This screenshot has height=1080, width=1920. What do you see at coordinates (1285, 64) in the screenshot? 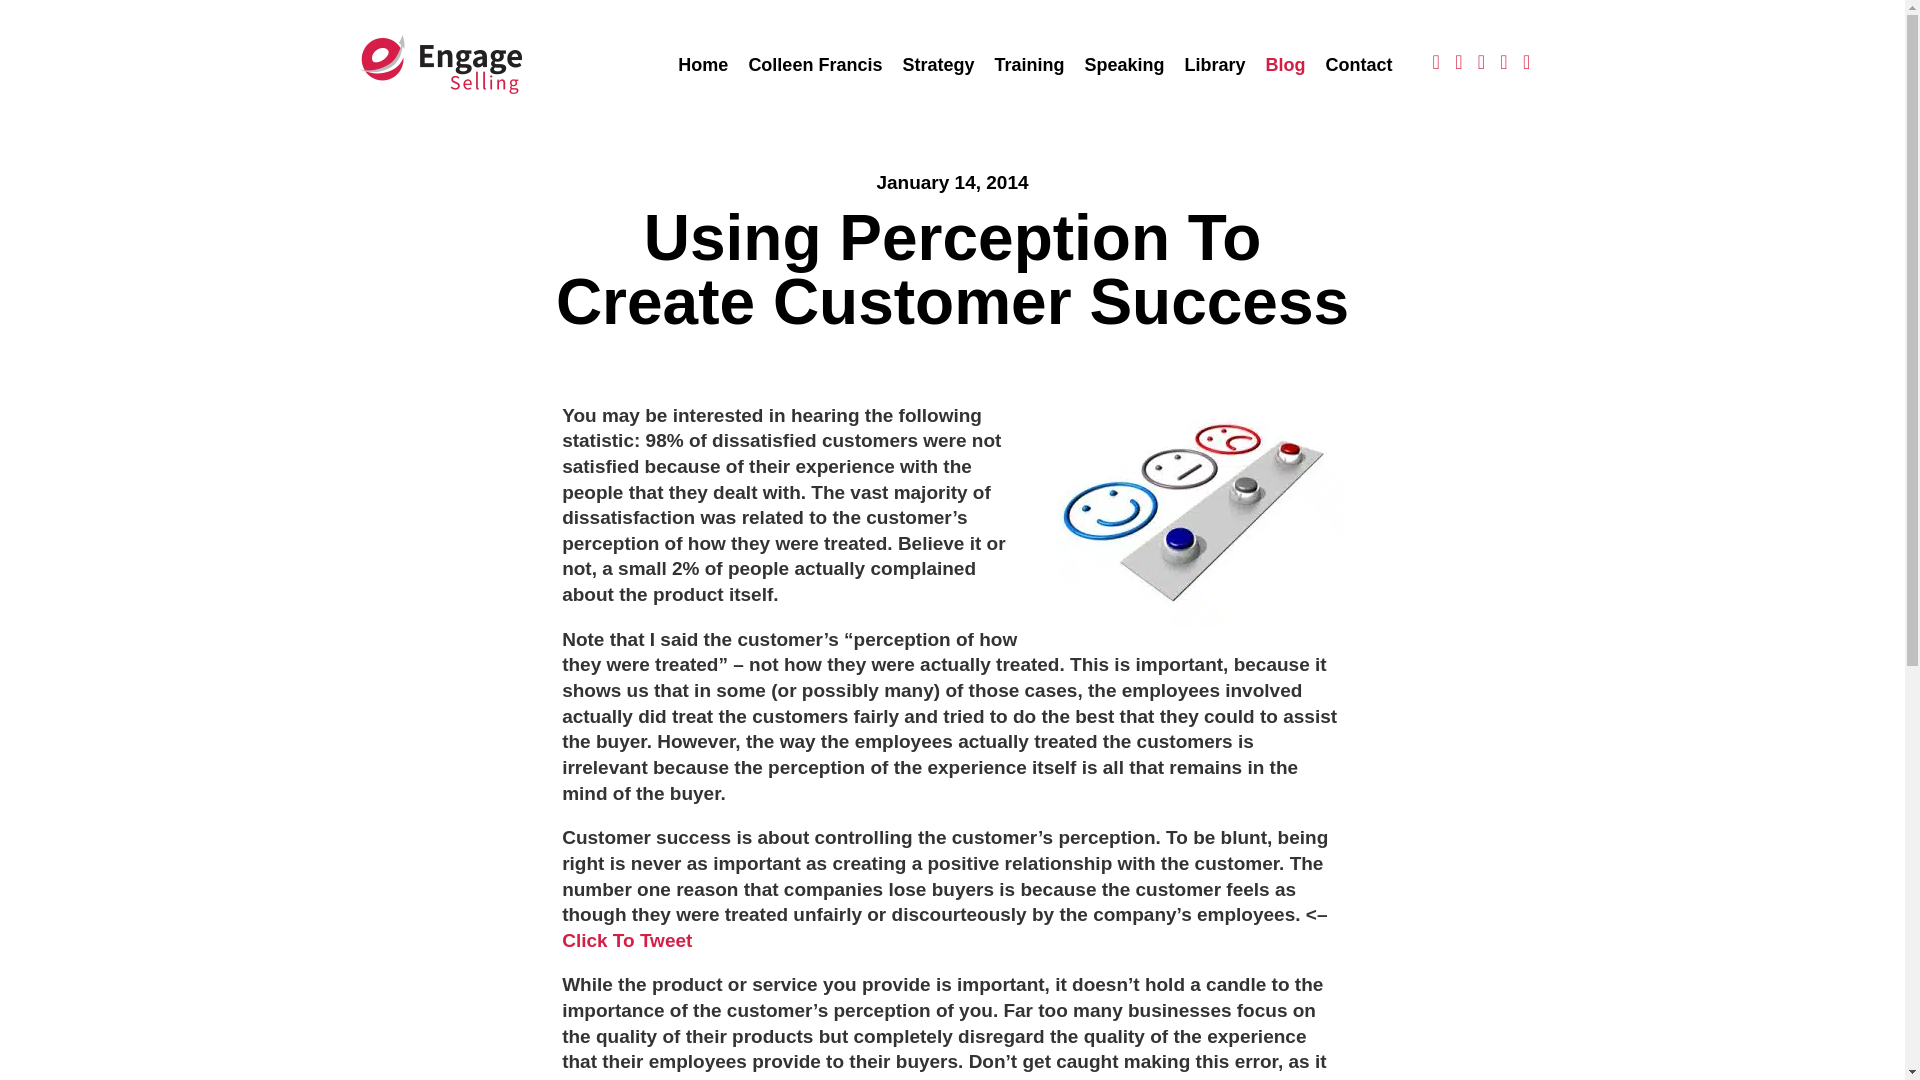
I see `Blog` at bounding box center [1285, 64].